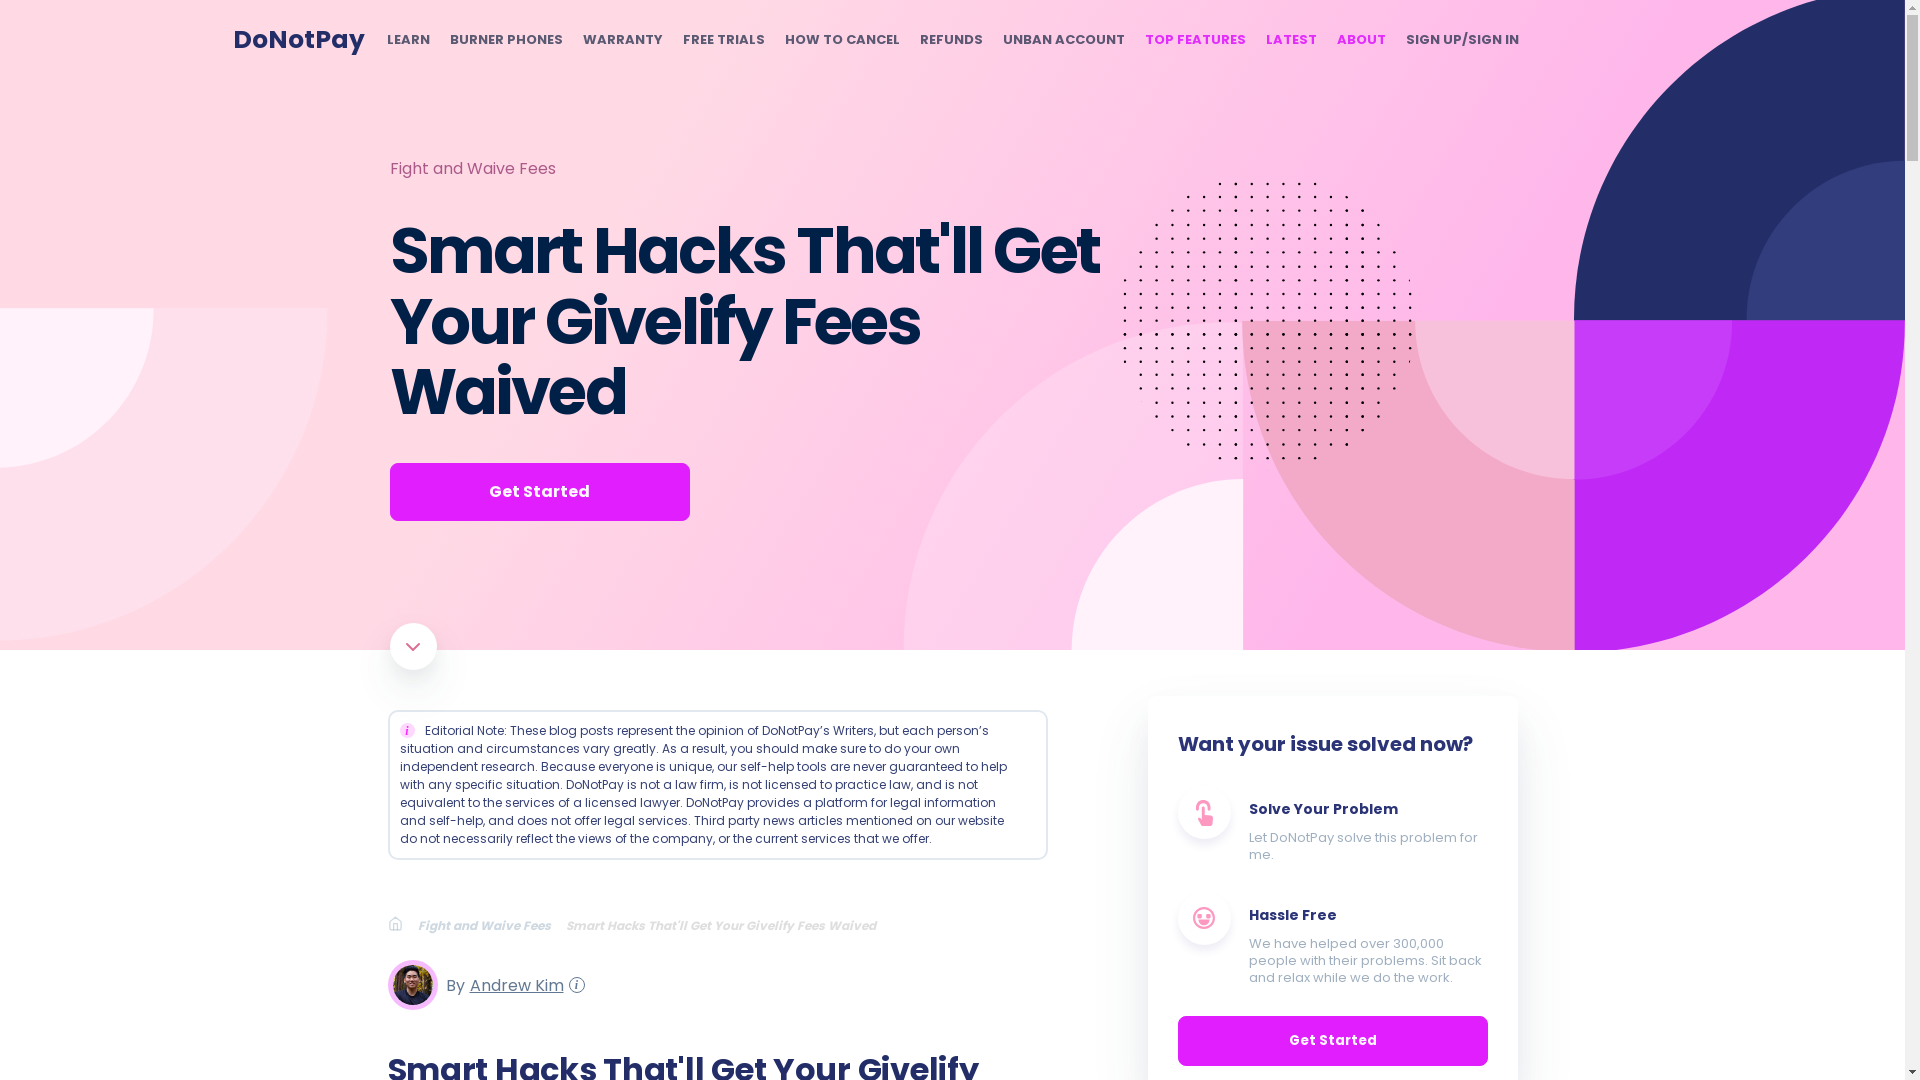  Describe the element at coordinates (506, 40) in the screenshot. I see `BURNER PHONES` at that location.